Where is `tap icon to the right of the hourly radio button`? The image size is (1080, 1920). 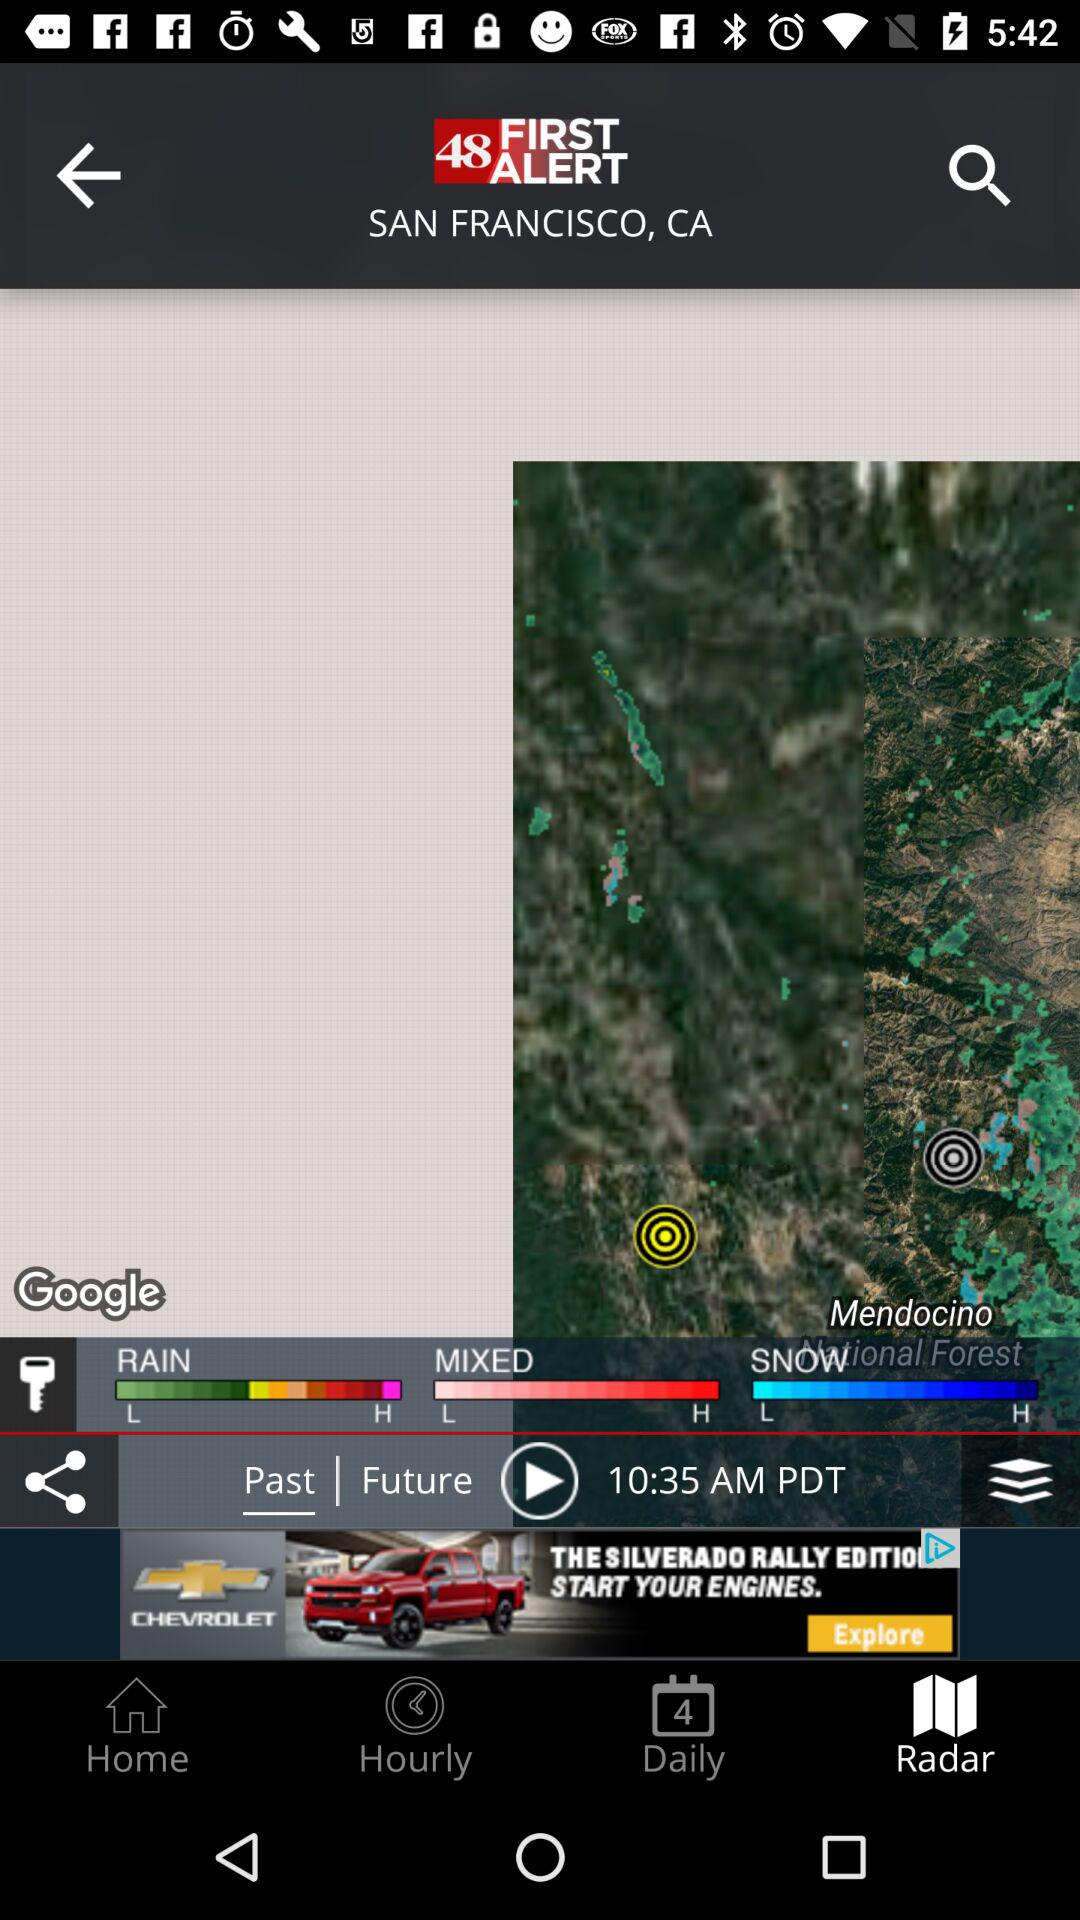
tap icon to the right of the hourly radio button is located at coordinates (683, 1726).